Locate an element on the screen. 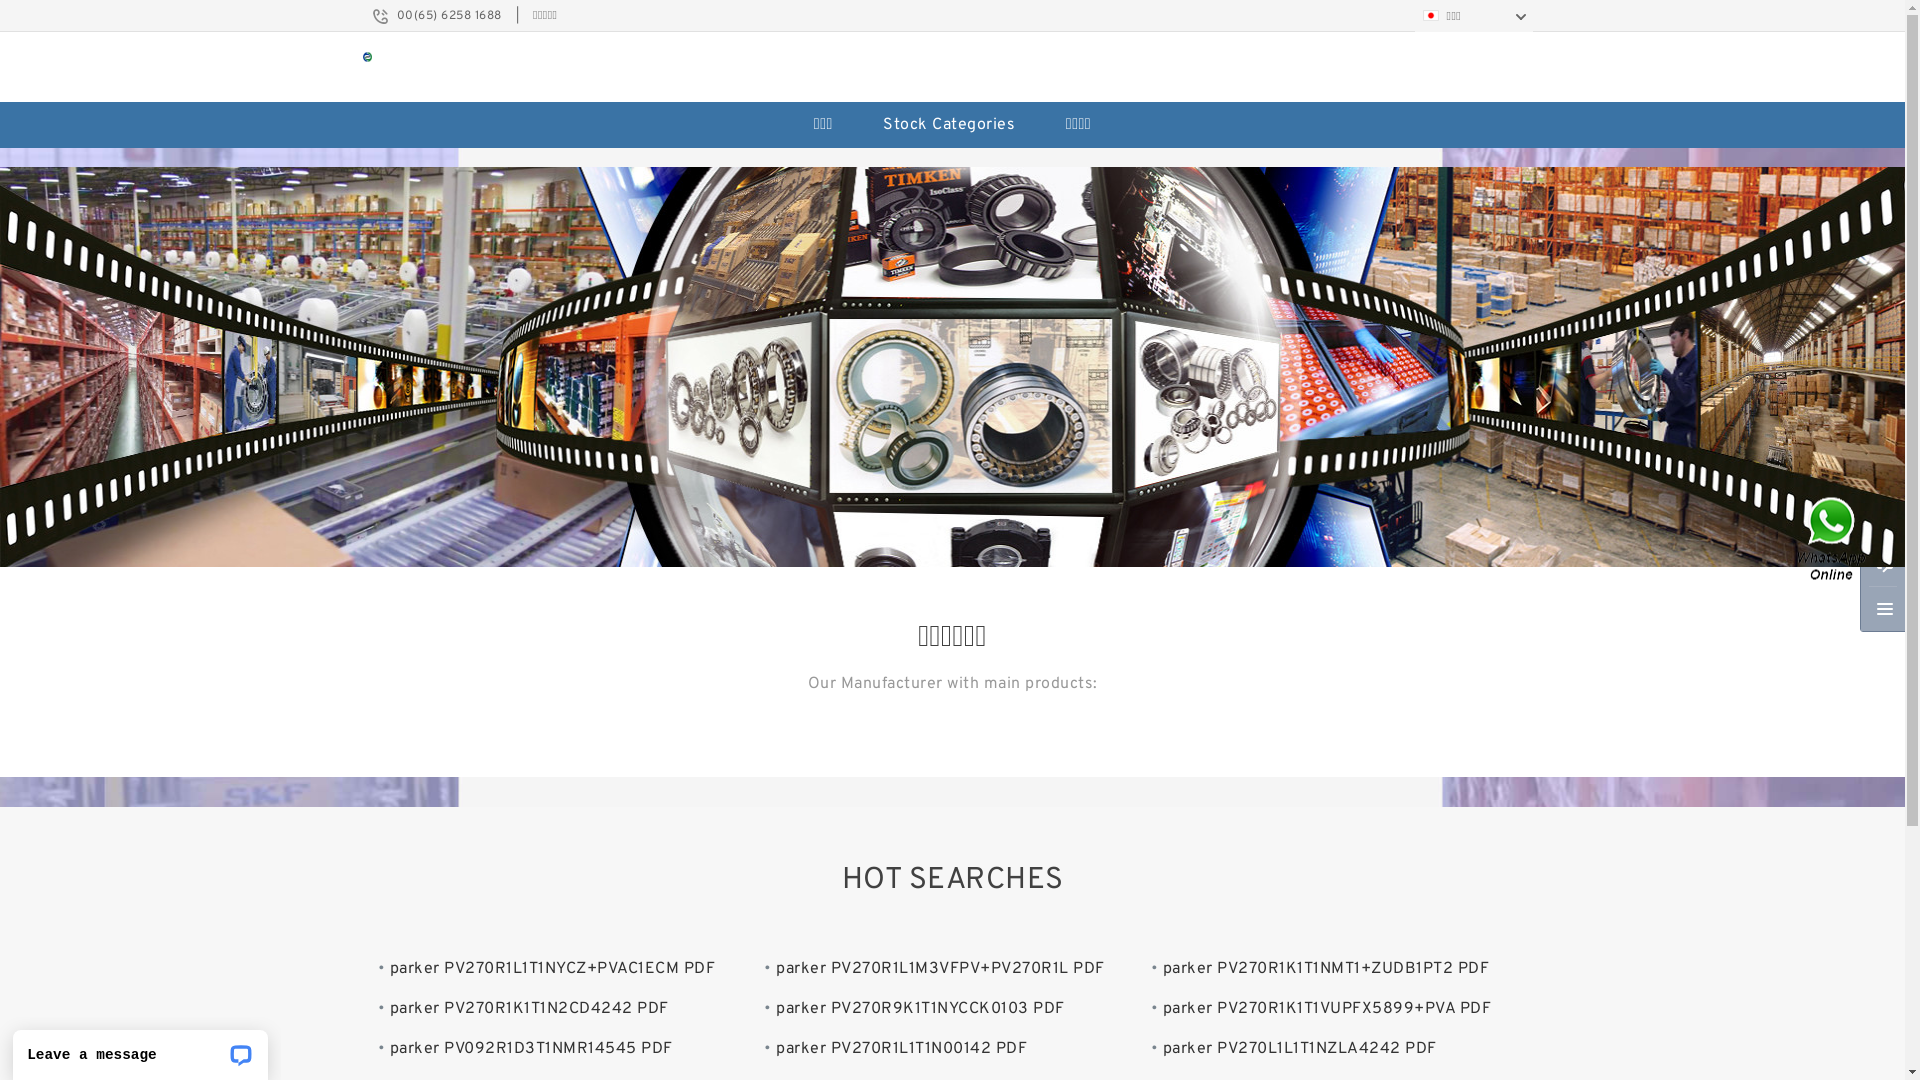  parker PV270L1L1T1NZLA4242 PDF is located at coordinates (1300, 1049).